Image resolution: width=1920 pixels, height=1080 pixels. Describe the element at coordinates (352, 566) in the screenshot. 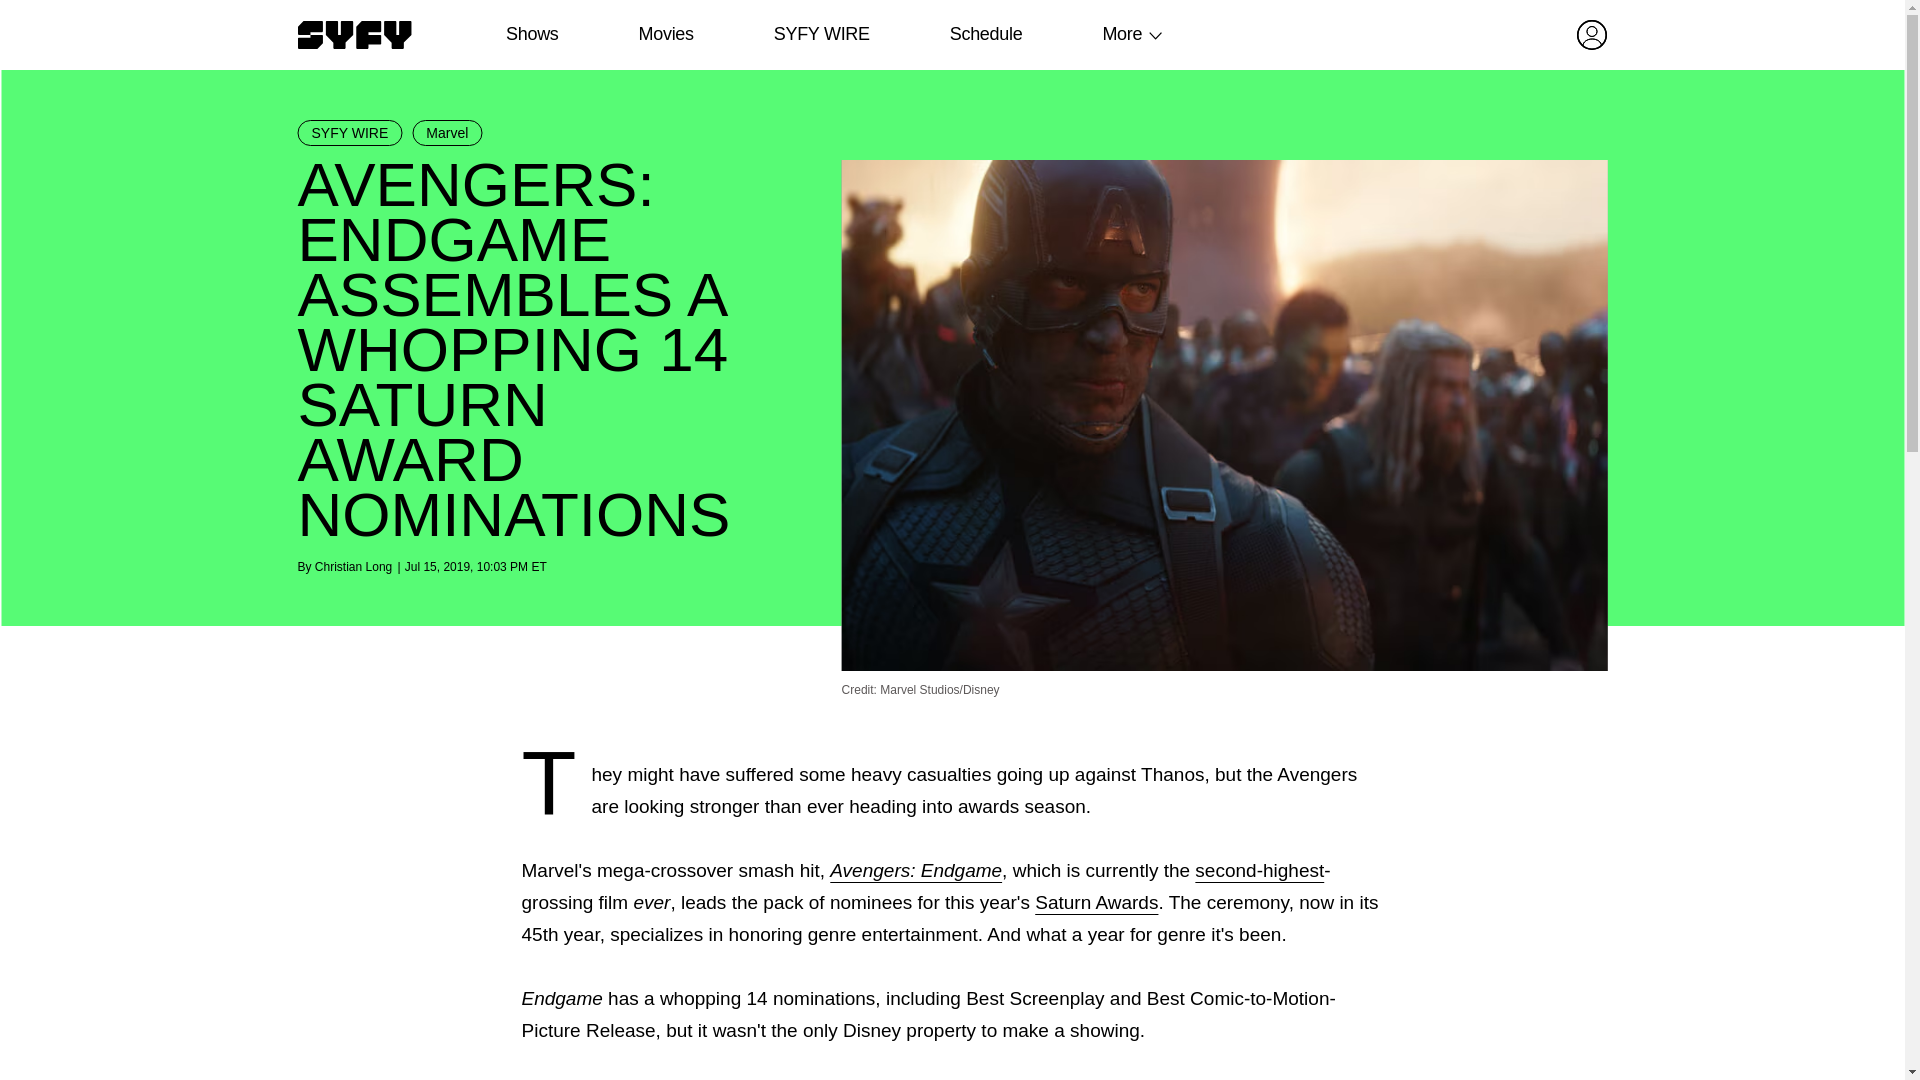

I see `Christian Long` at that location.